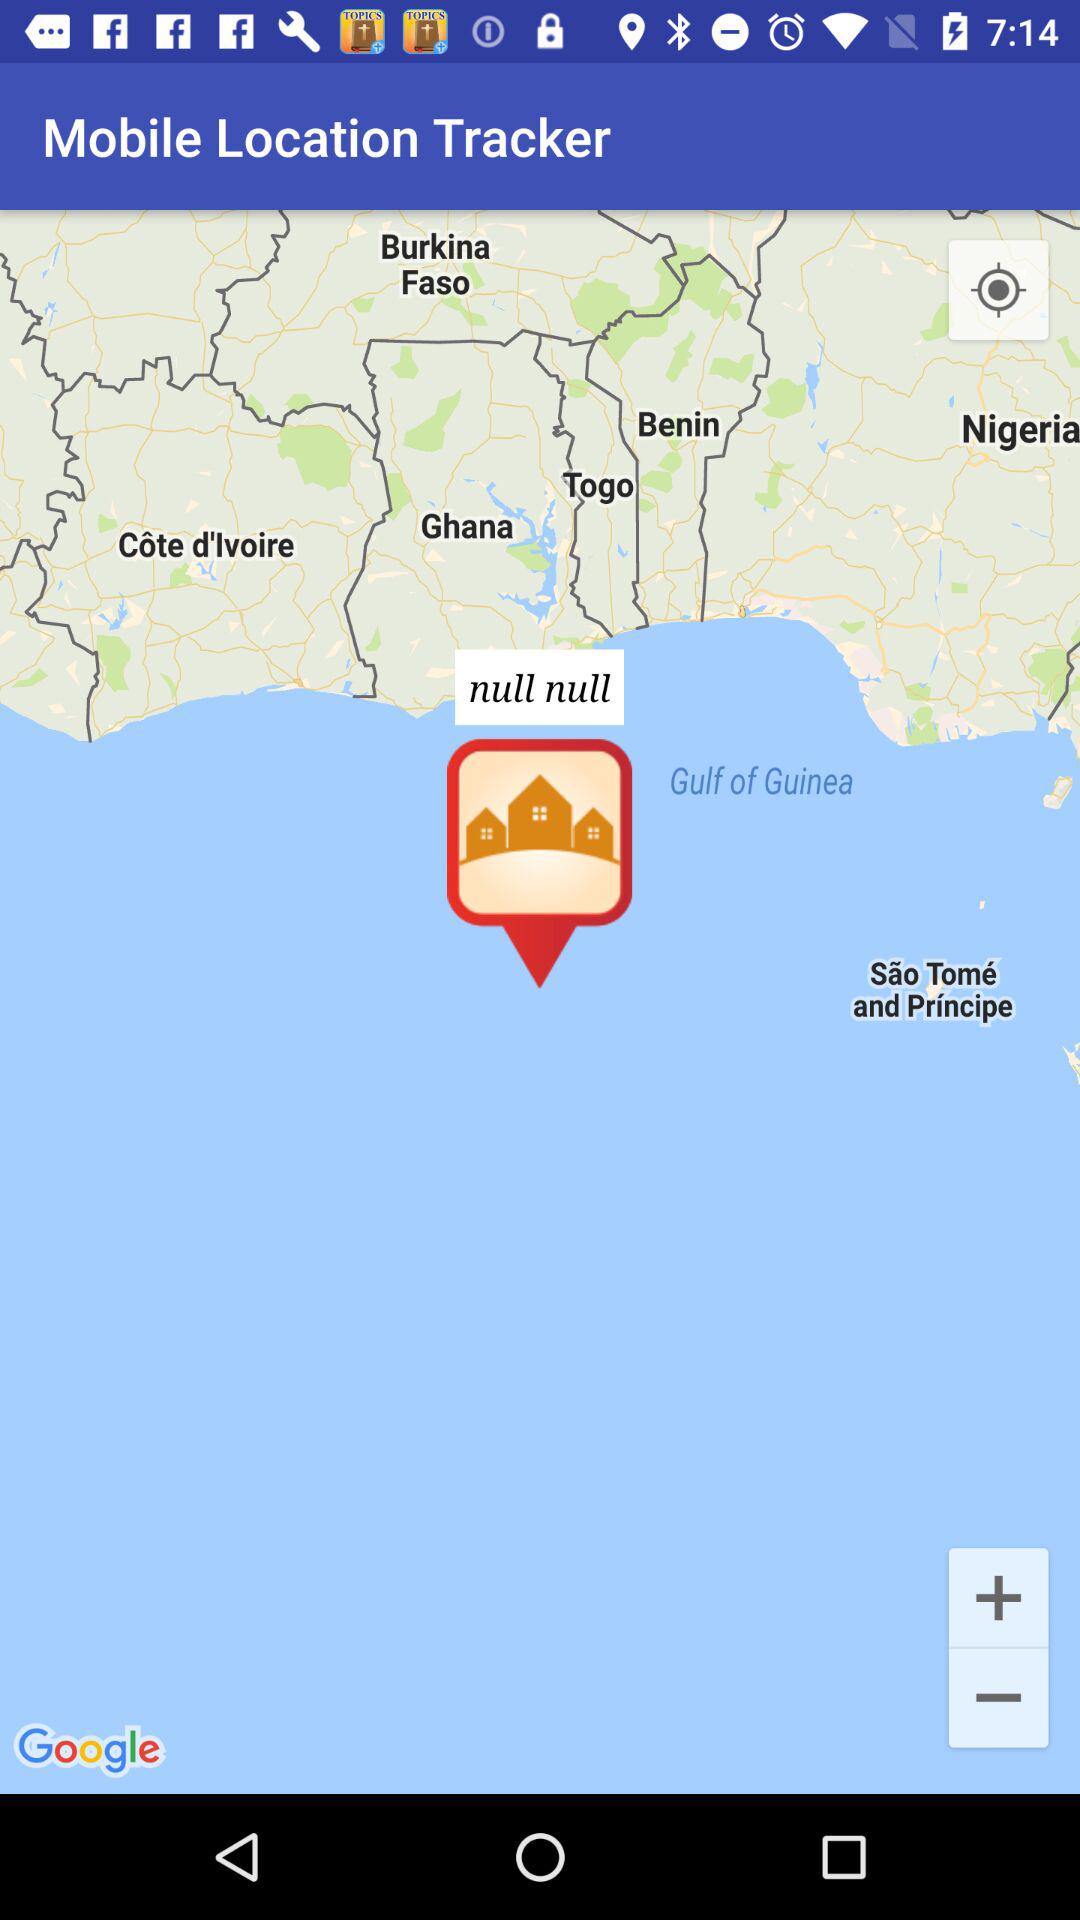 Image resolution: width=1080 pixels, height=1920 pixels. Describe the element at coordinates (540, 1002) in the screenshot. I see `turn off icon at the center` at that location.